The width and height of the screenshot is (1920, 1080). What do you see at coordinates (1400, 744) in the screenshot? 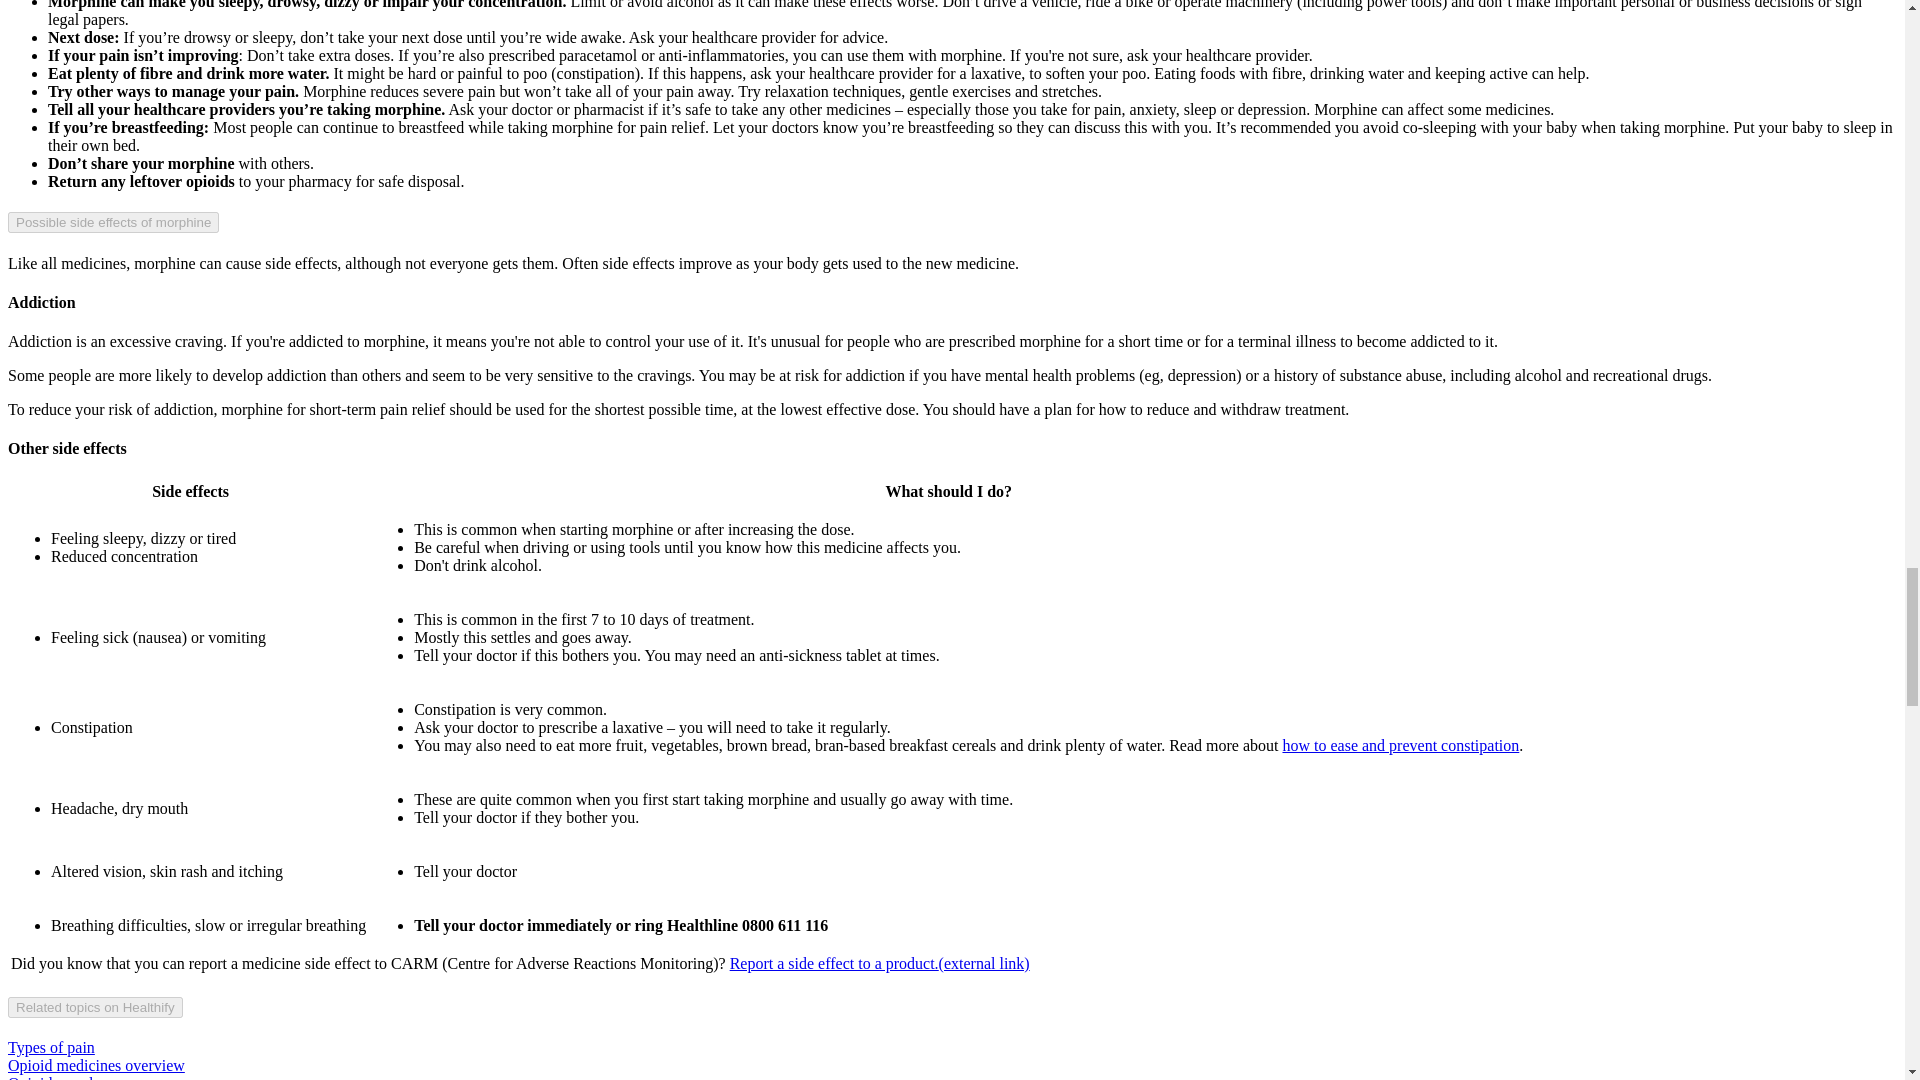
I see `Constipation` at bounding box center [1400, 744].